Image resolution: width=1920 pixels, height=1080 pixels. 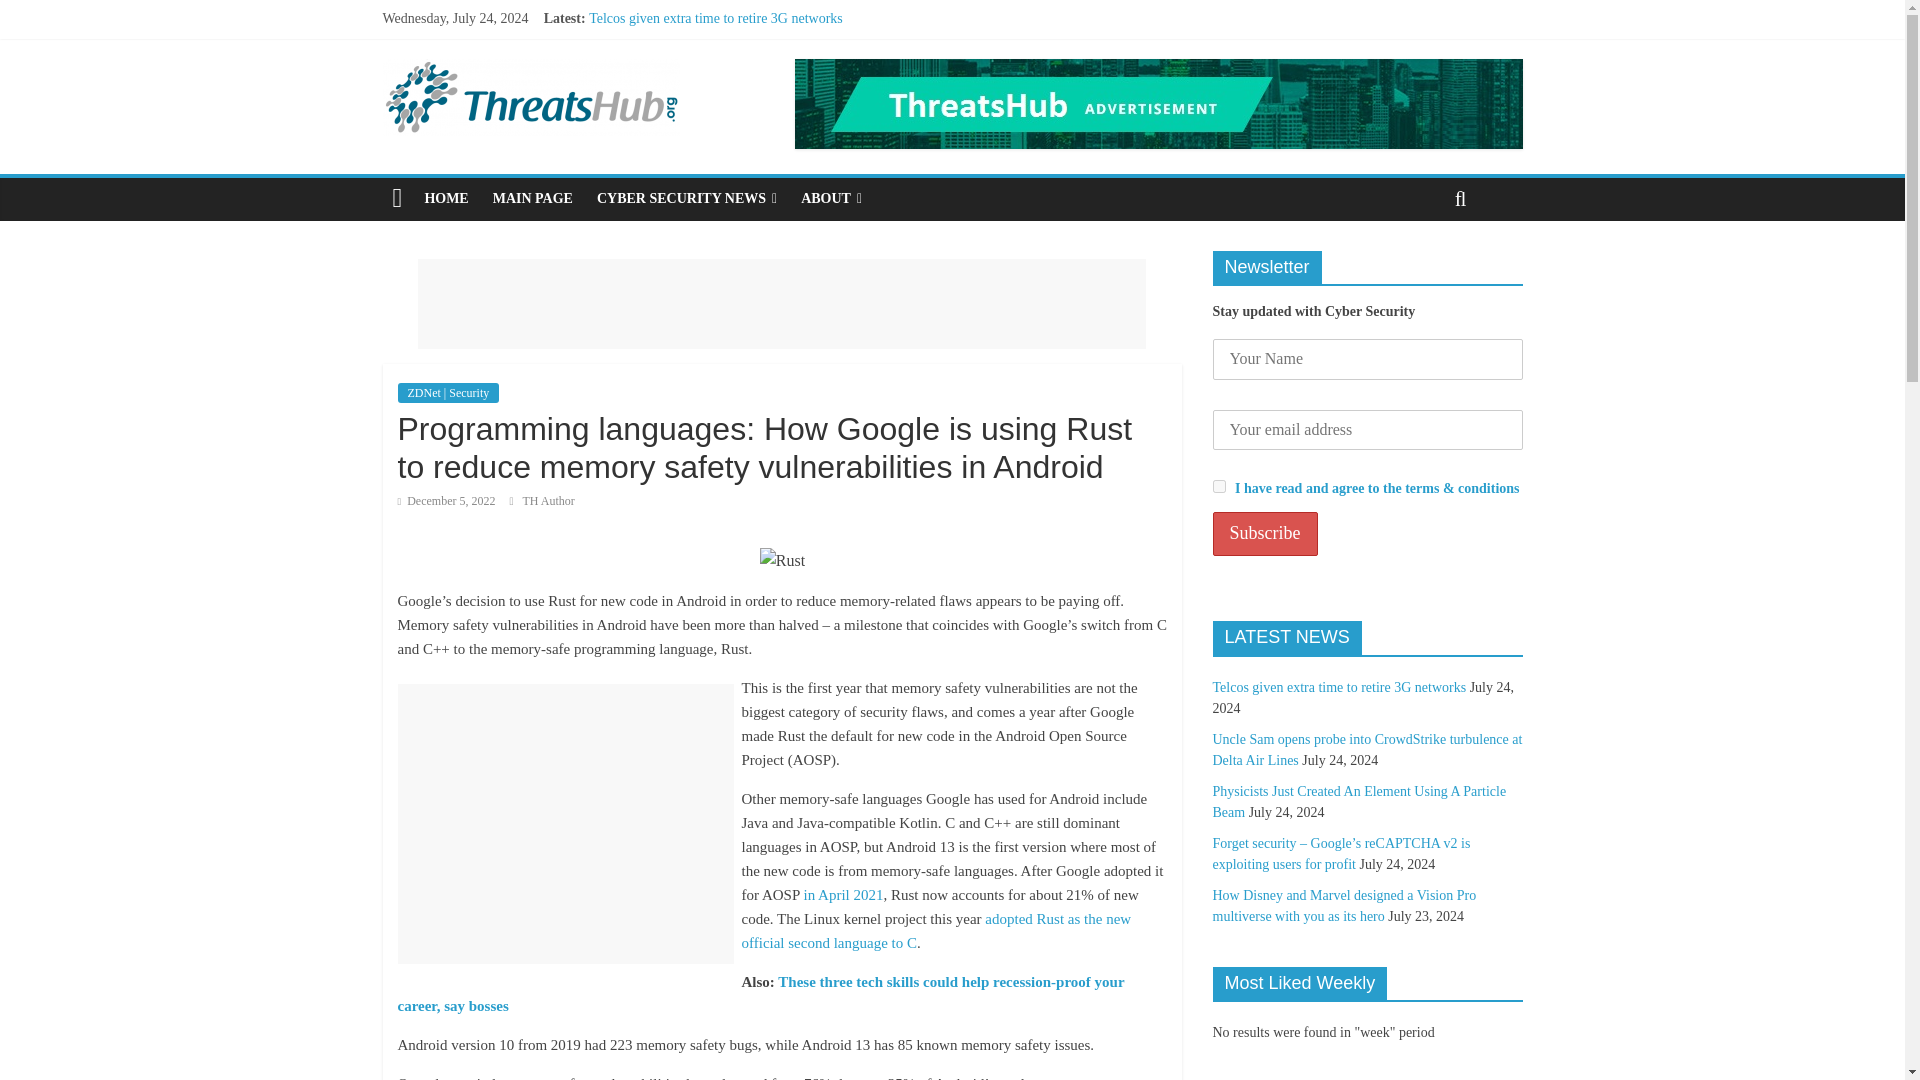 I want to click on 12:57, so click(x=446, y=500).